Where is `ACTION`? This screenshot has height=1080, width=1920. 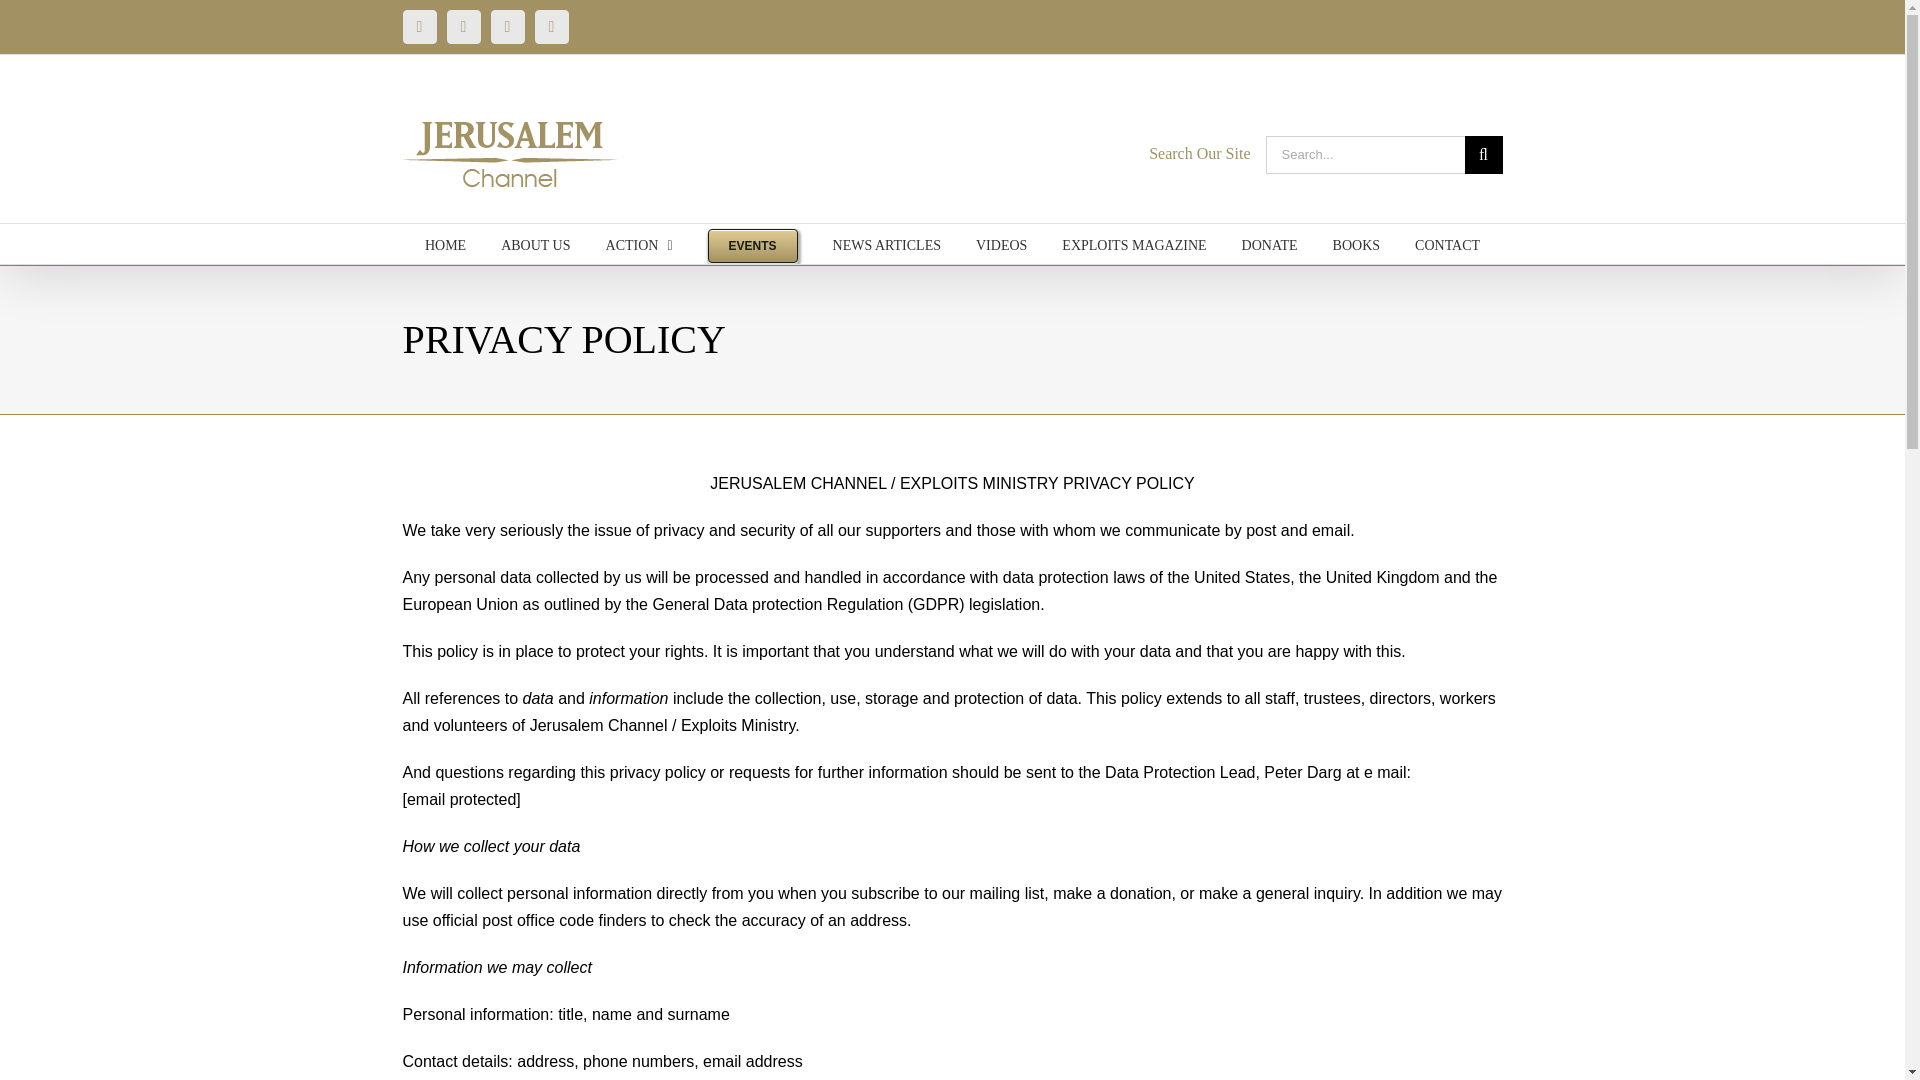
ACTION is located at coordinates (640, 243).